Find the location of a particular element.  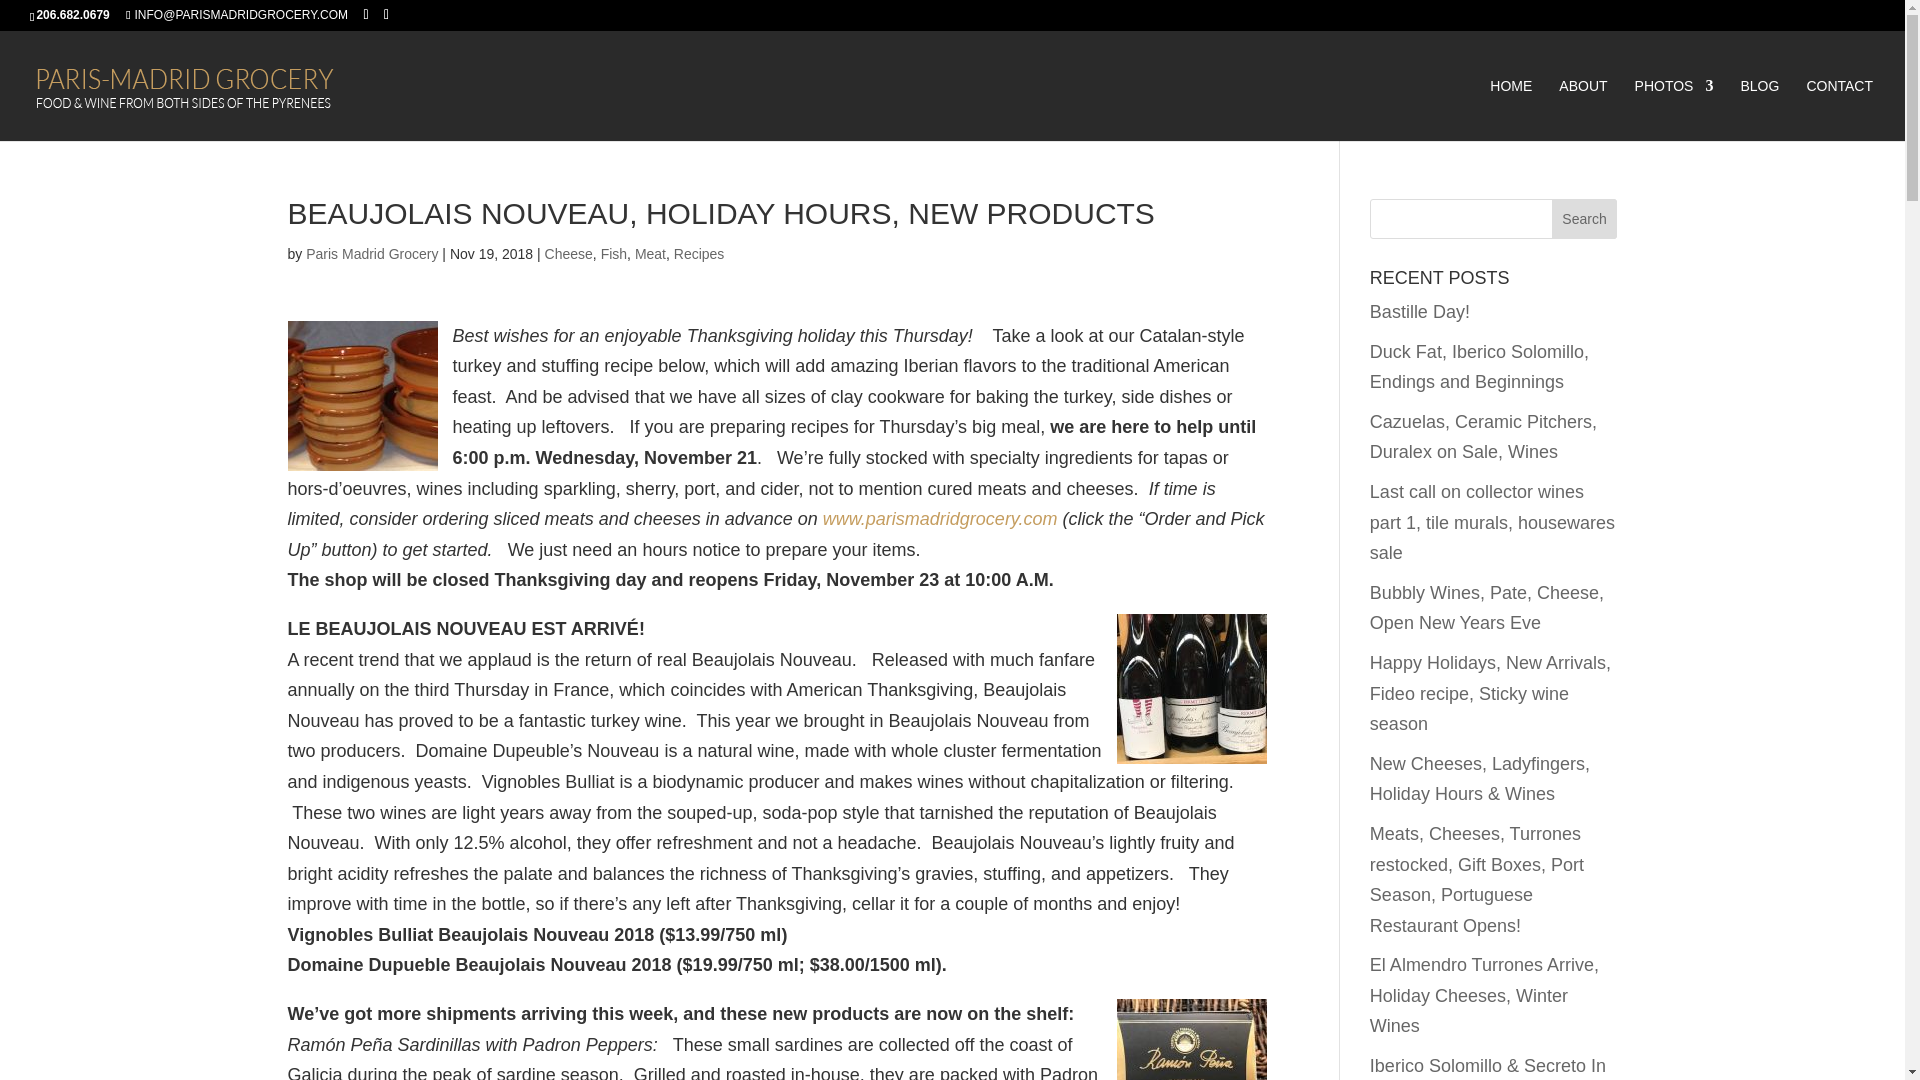

www.parismadridgrocery.com is located at coordinates (940, 518).